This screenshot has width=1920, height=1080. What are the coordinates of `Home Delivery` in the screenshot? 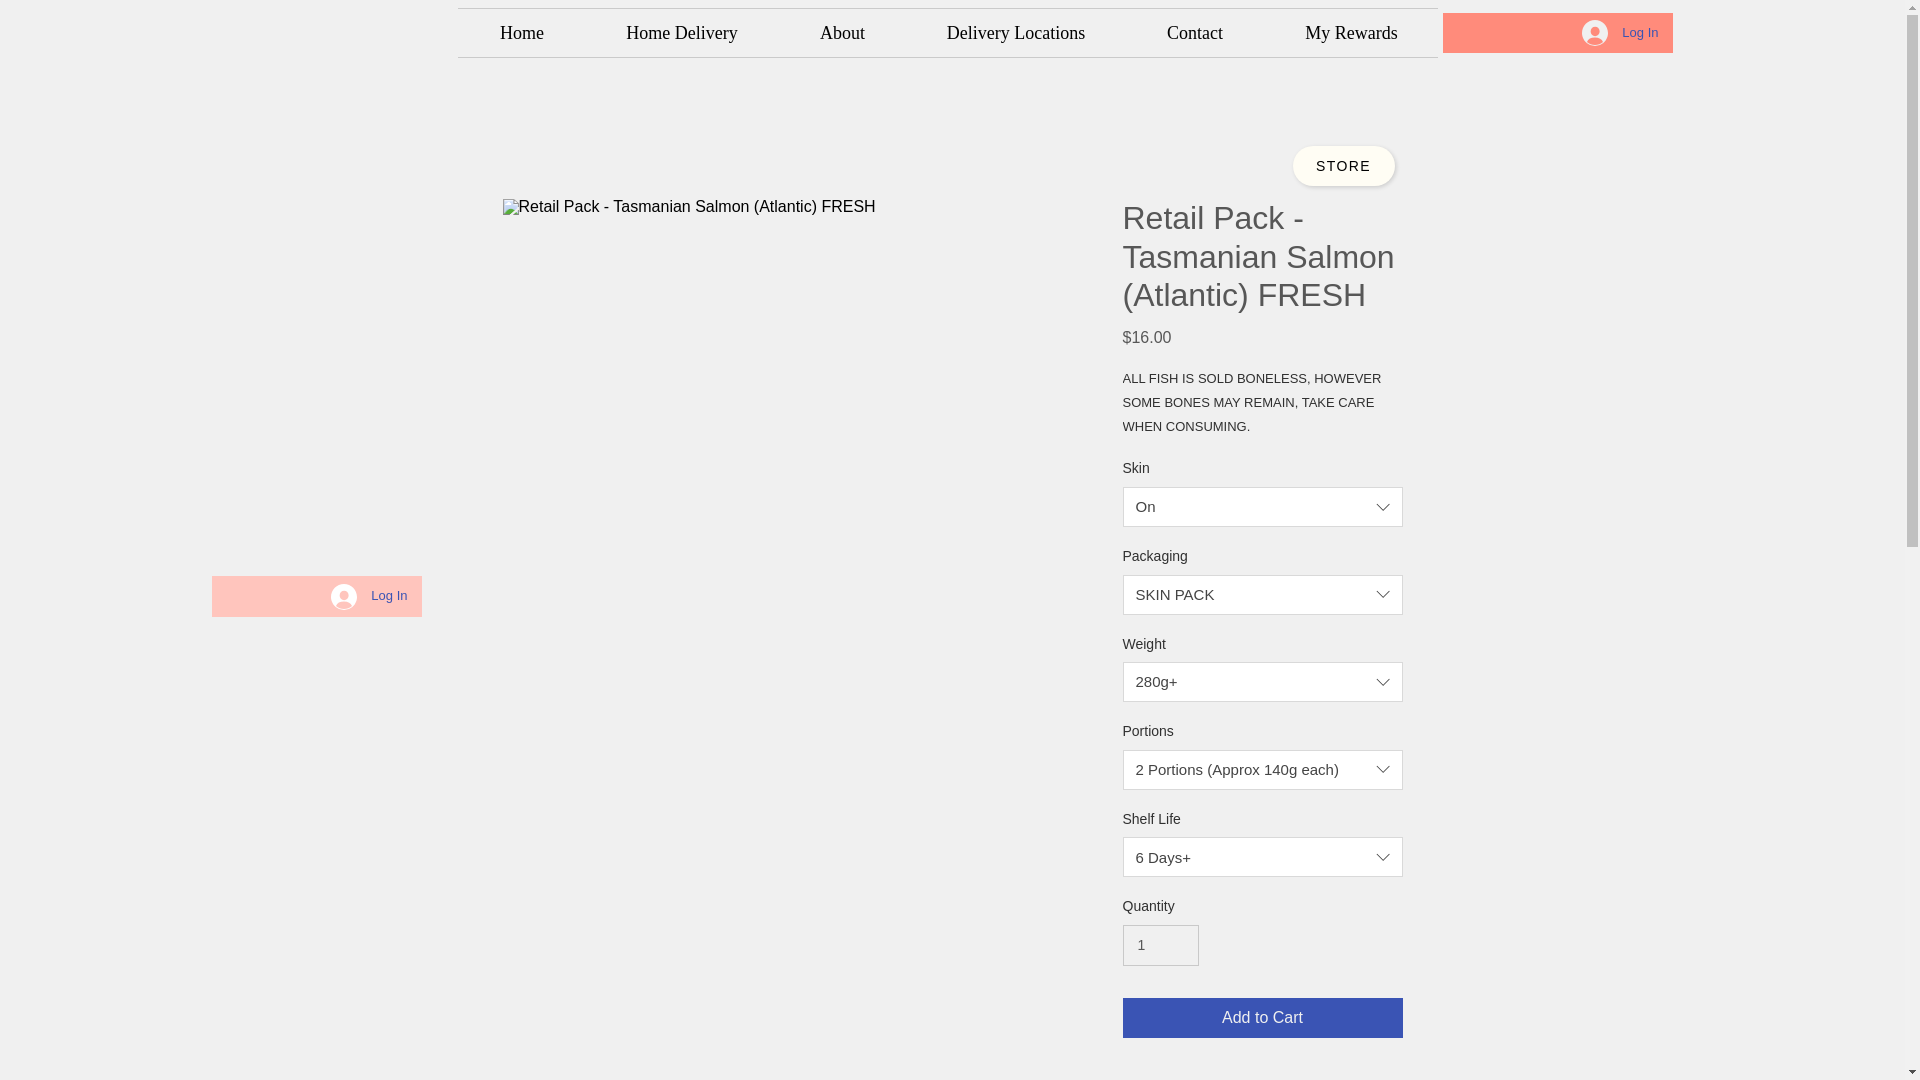 It's located at (681, 32).